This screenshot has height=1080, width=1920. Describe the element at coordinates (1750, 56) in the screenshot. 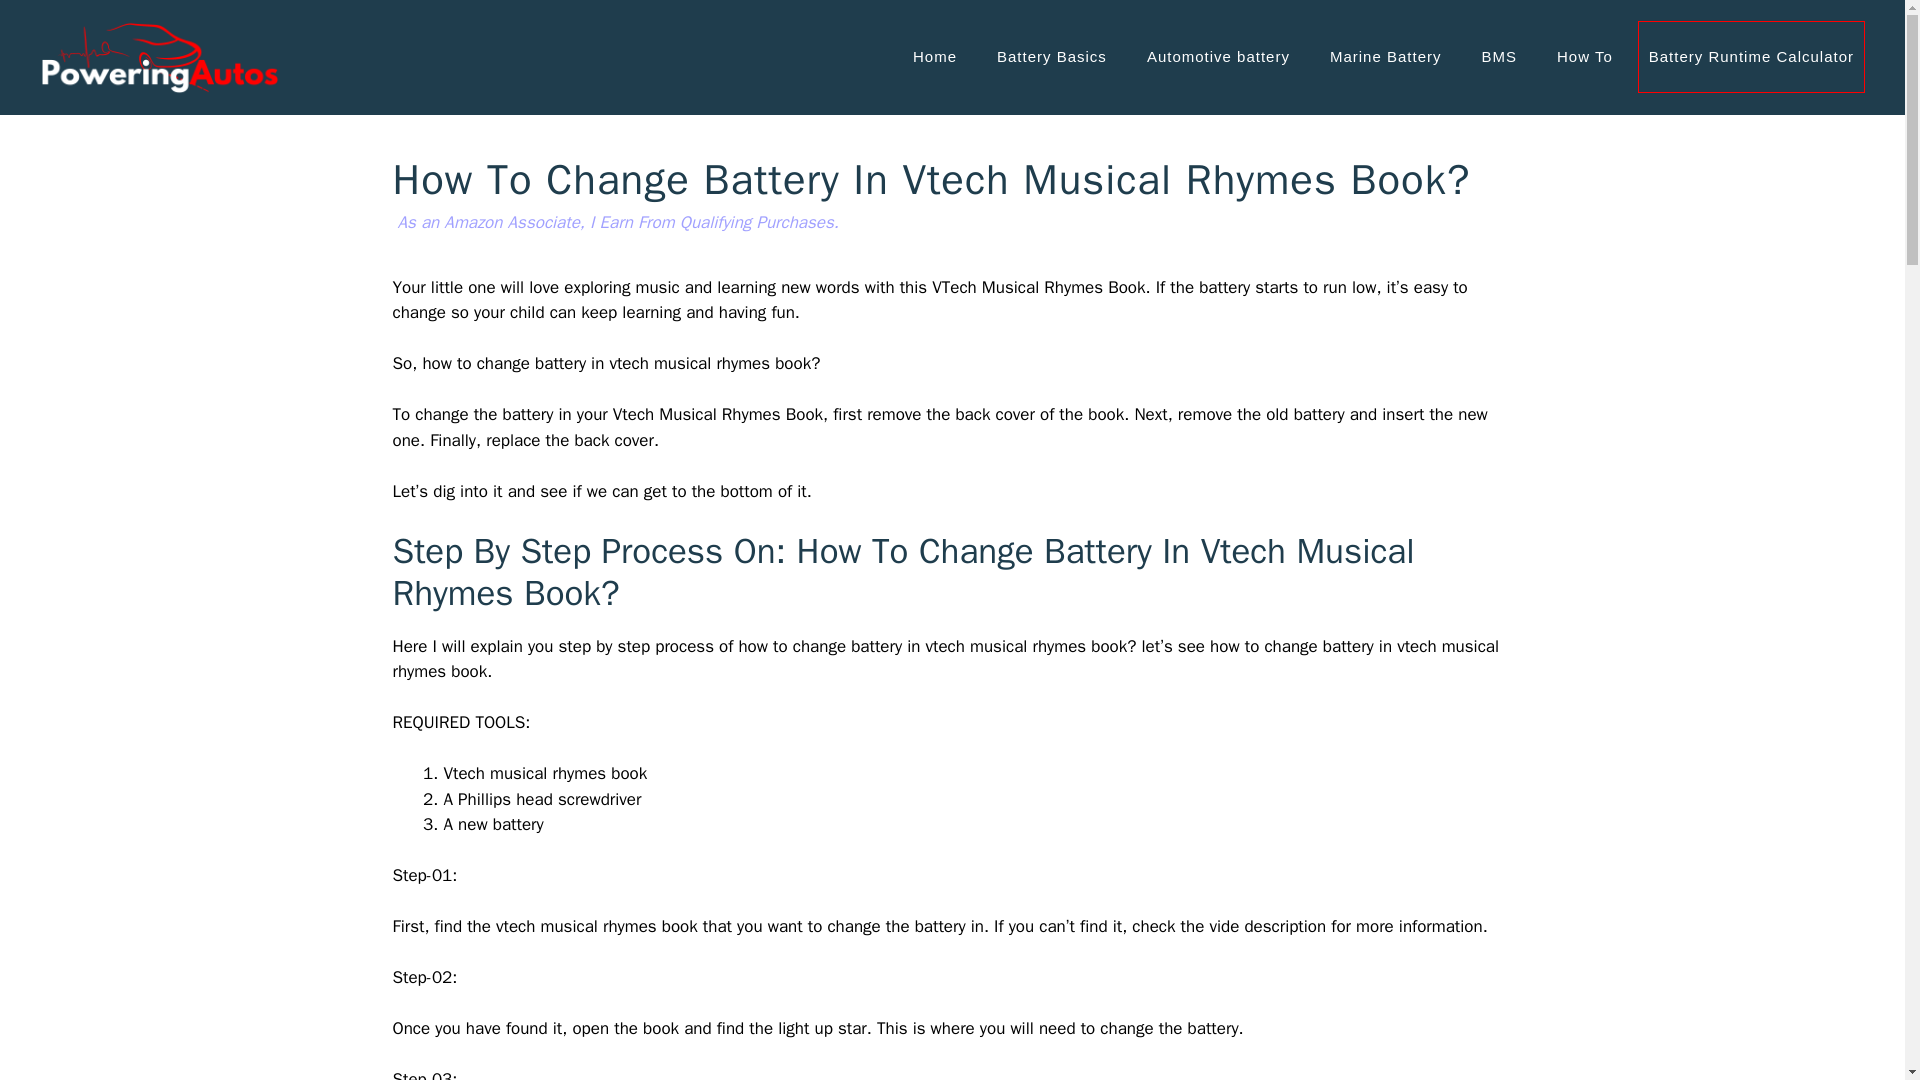

I see `Battery Runtime Calculator` at that location.